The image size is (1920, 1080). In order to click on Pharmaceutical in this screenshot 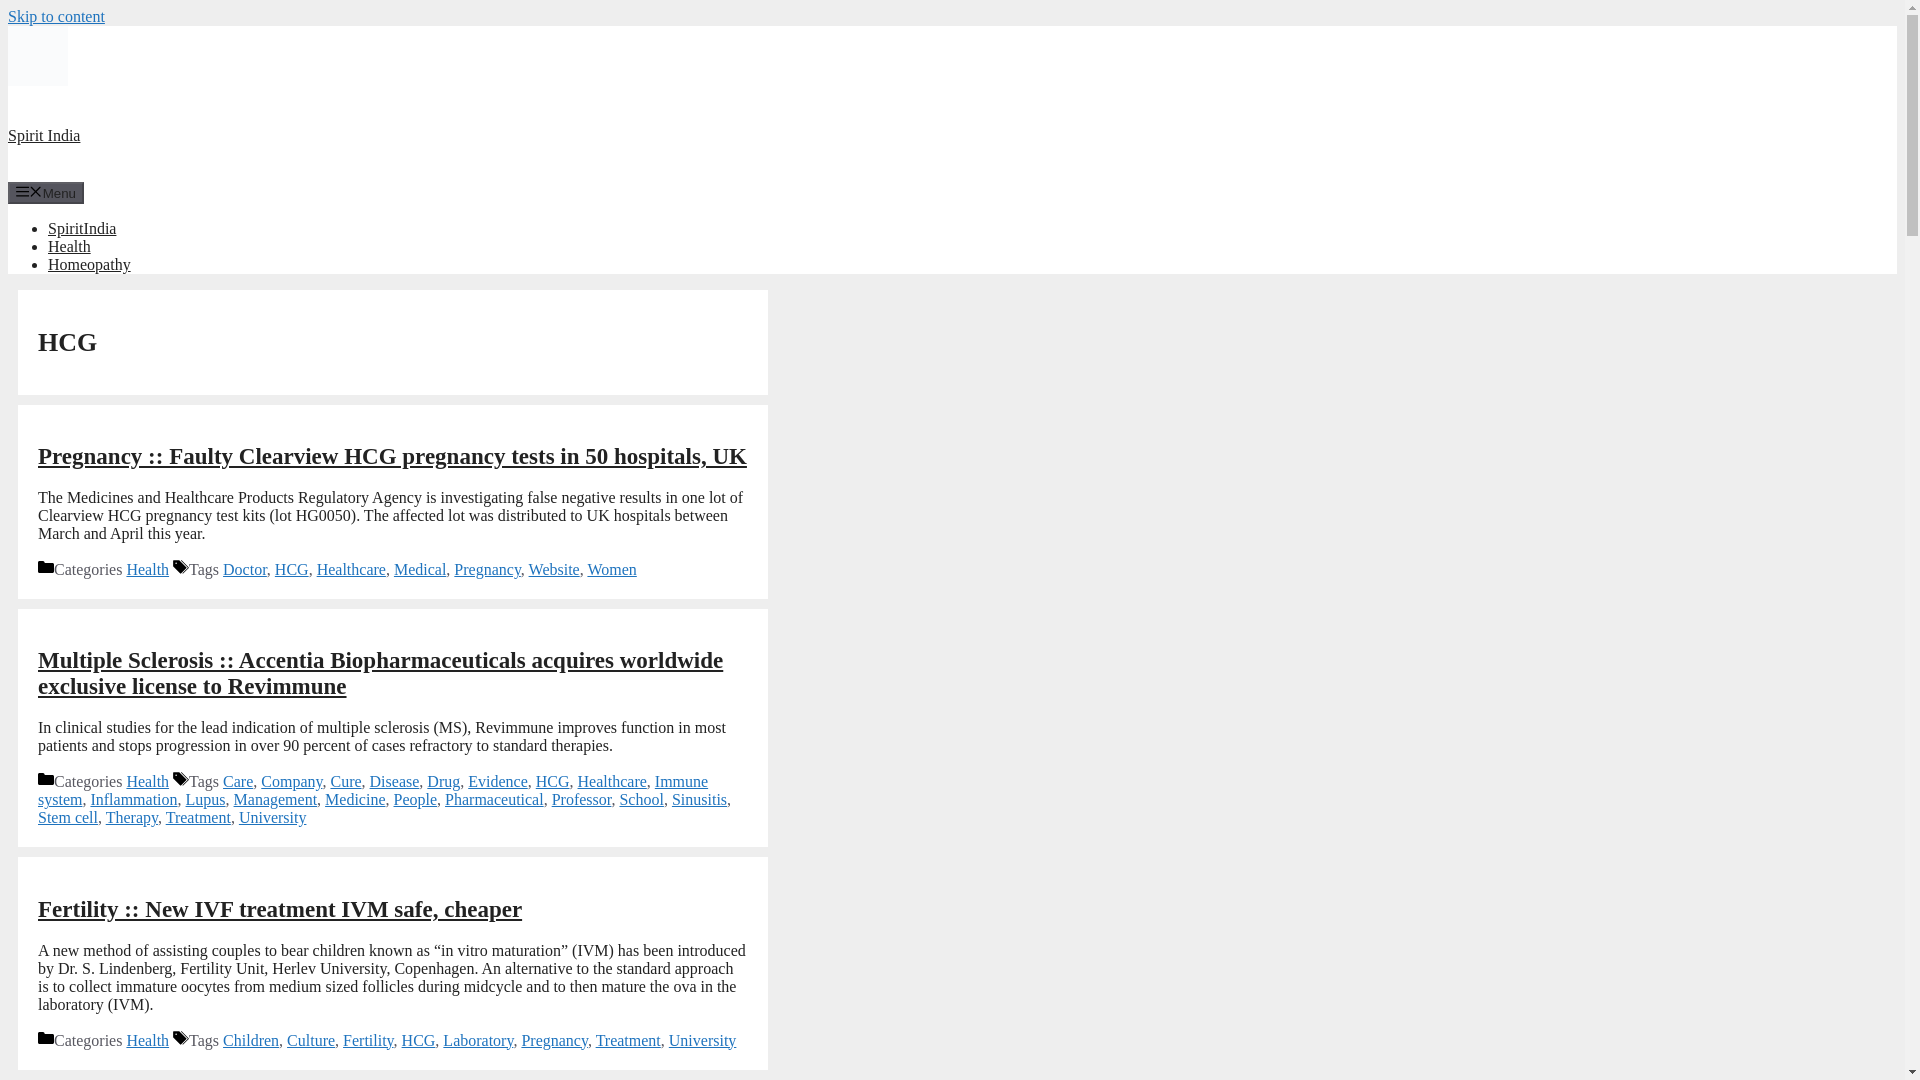, I will do `click(494, 798)`.